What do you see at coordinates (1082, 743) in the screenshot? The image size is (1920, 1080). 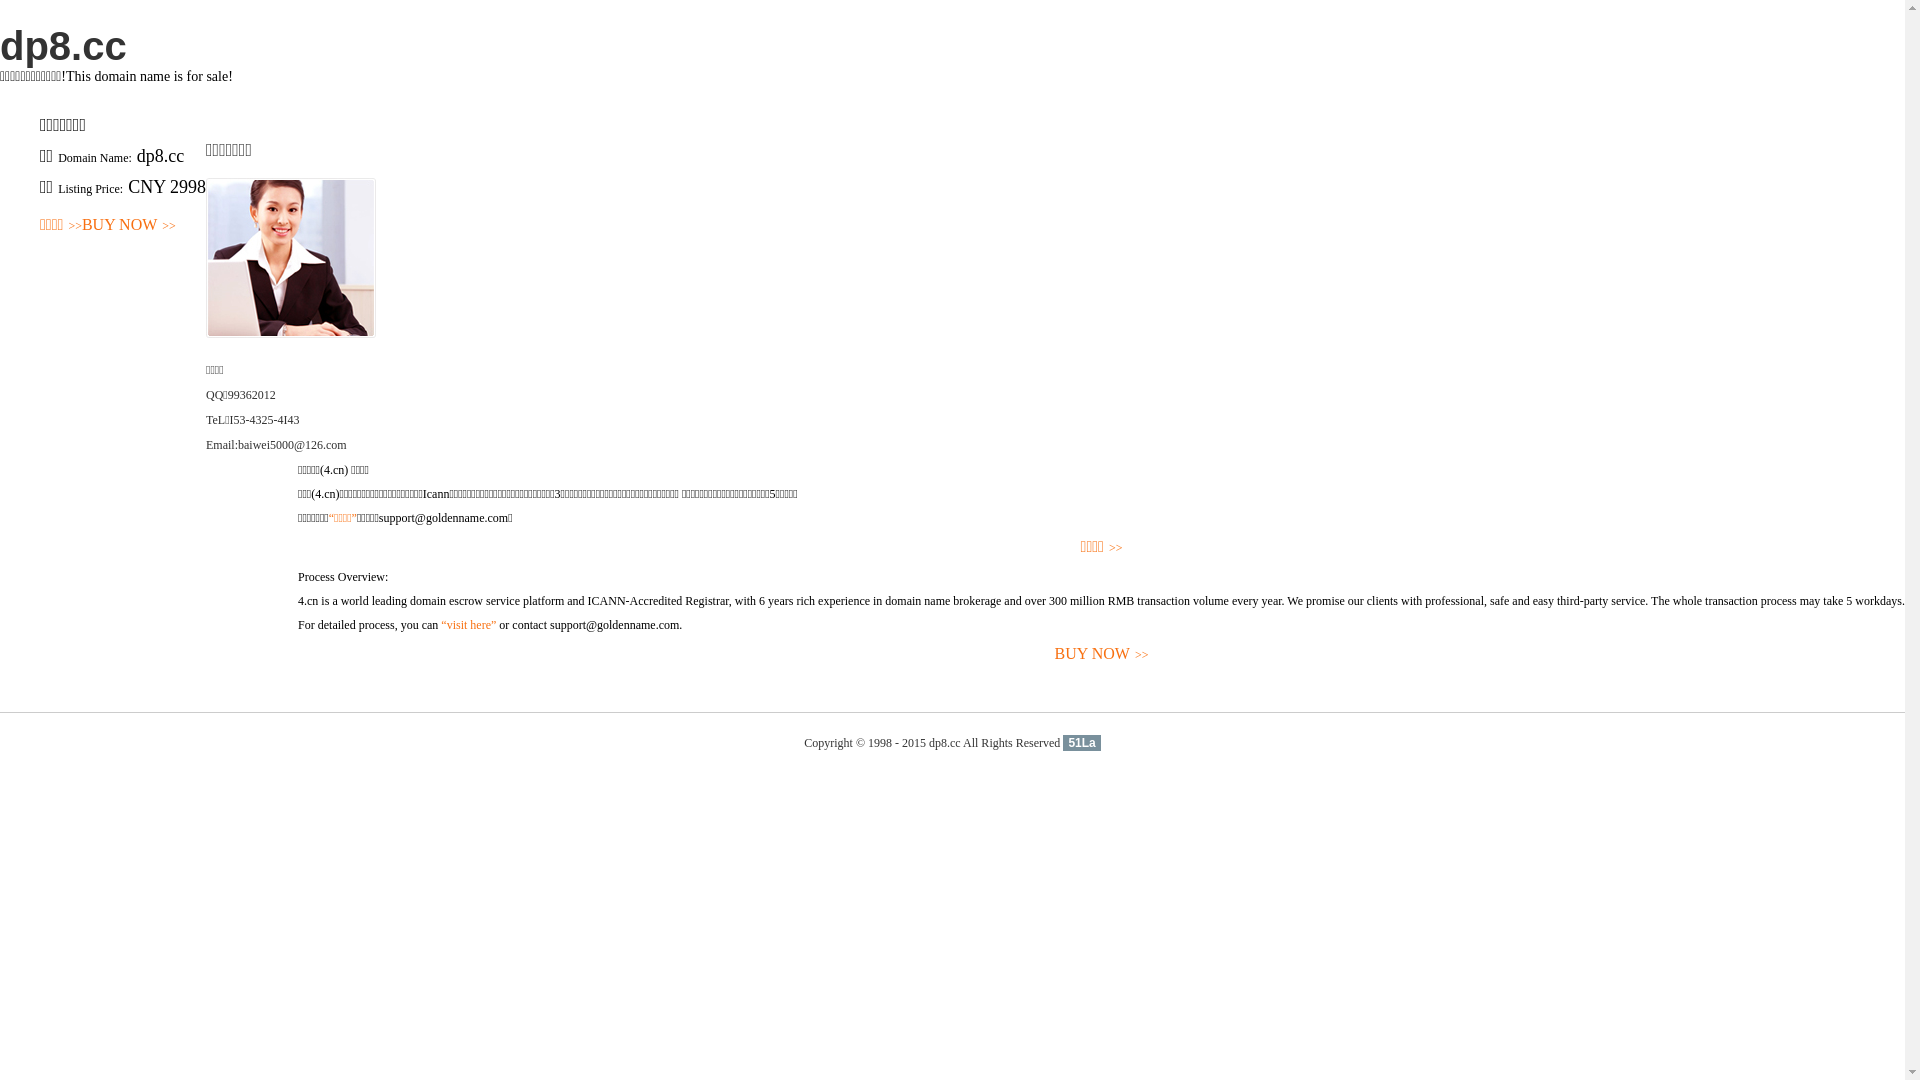 I see `51La` at bounding box center [1082, 743].